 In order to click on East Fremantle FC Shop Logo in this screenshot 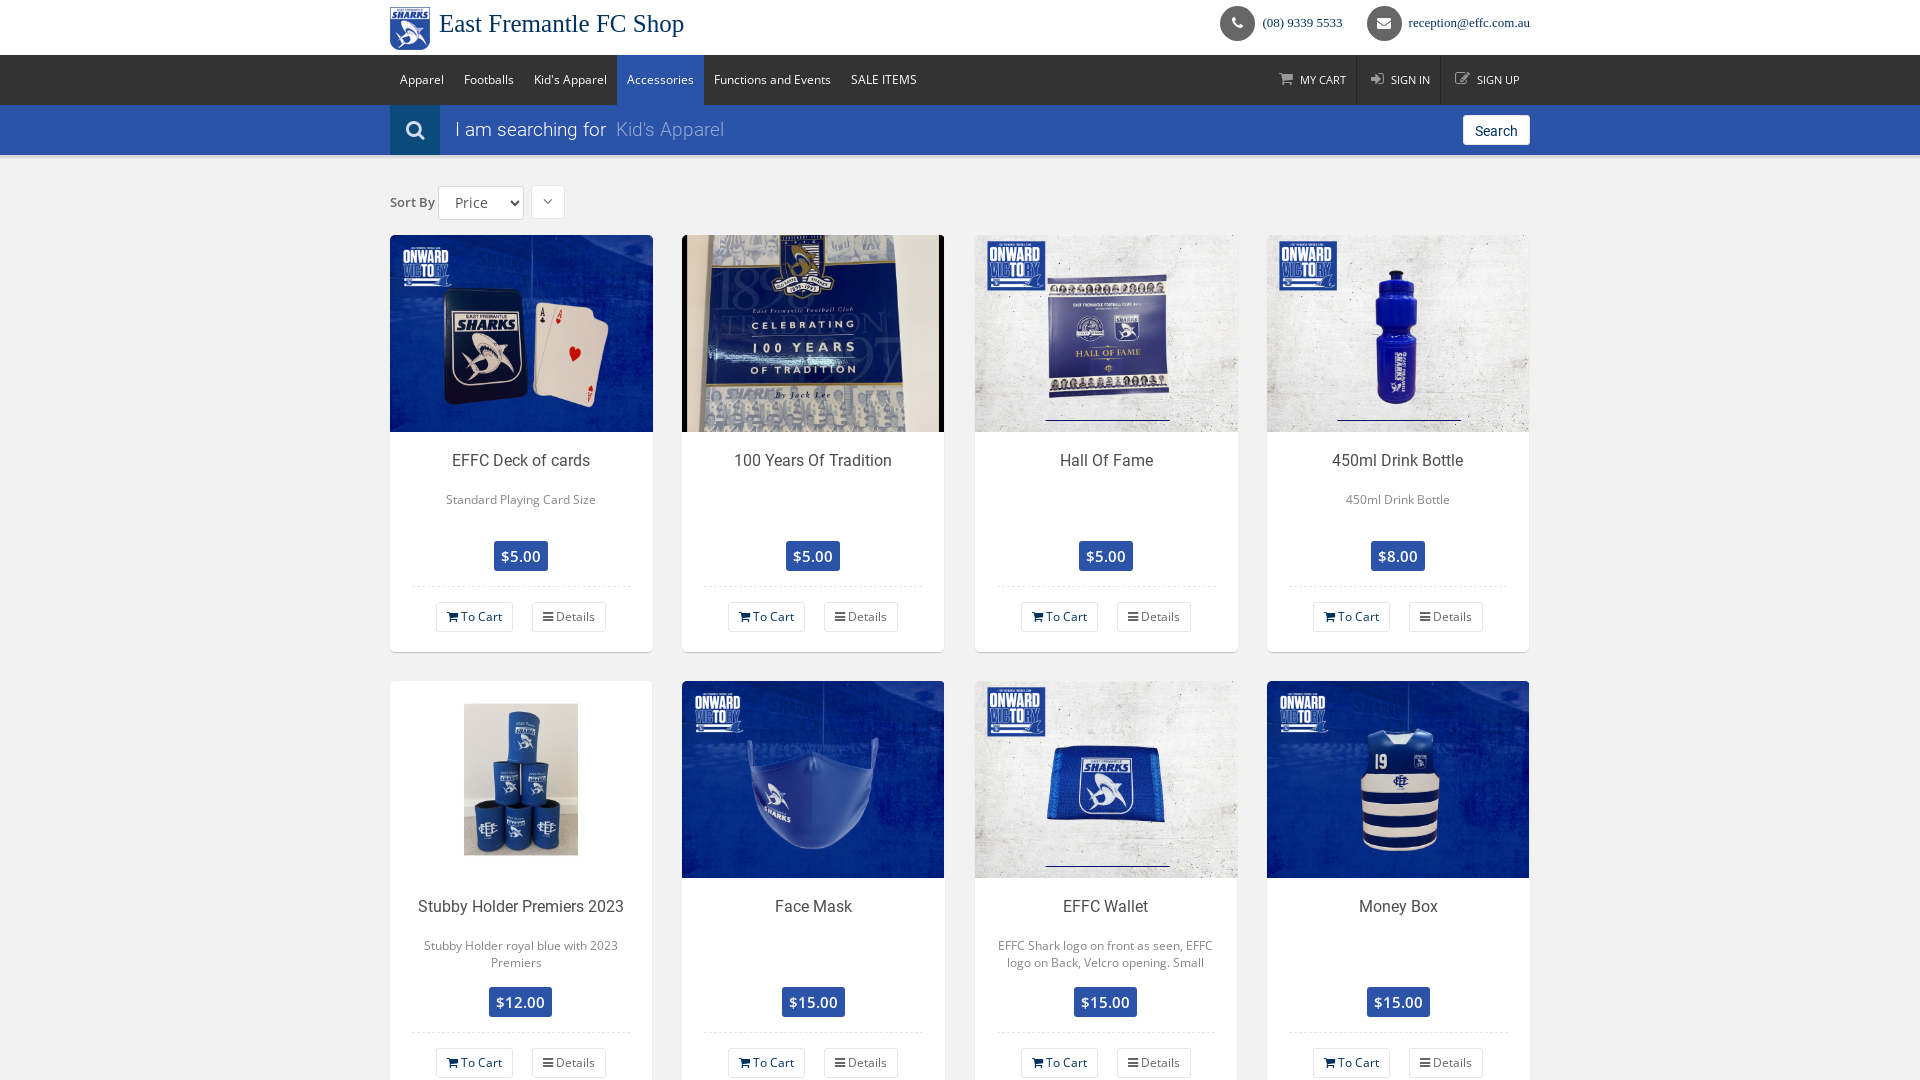, I will do `click(410, 28)`.